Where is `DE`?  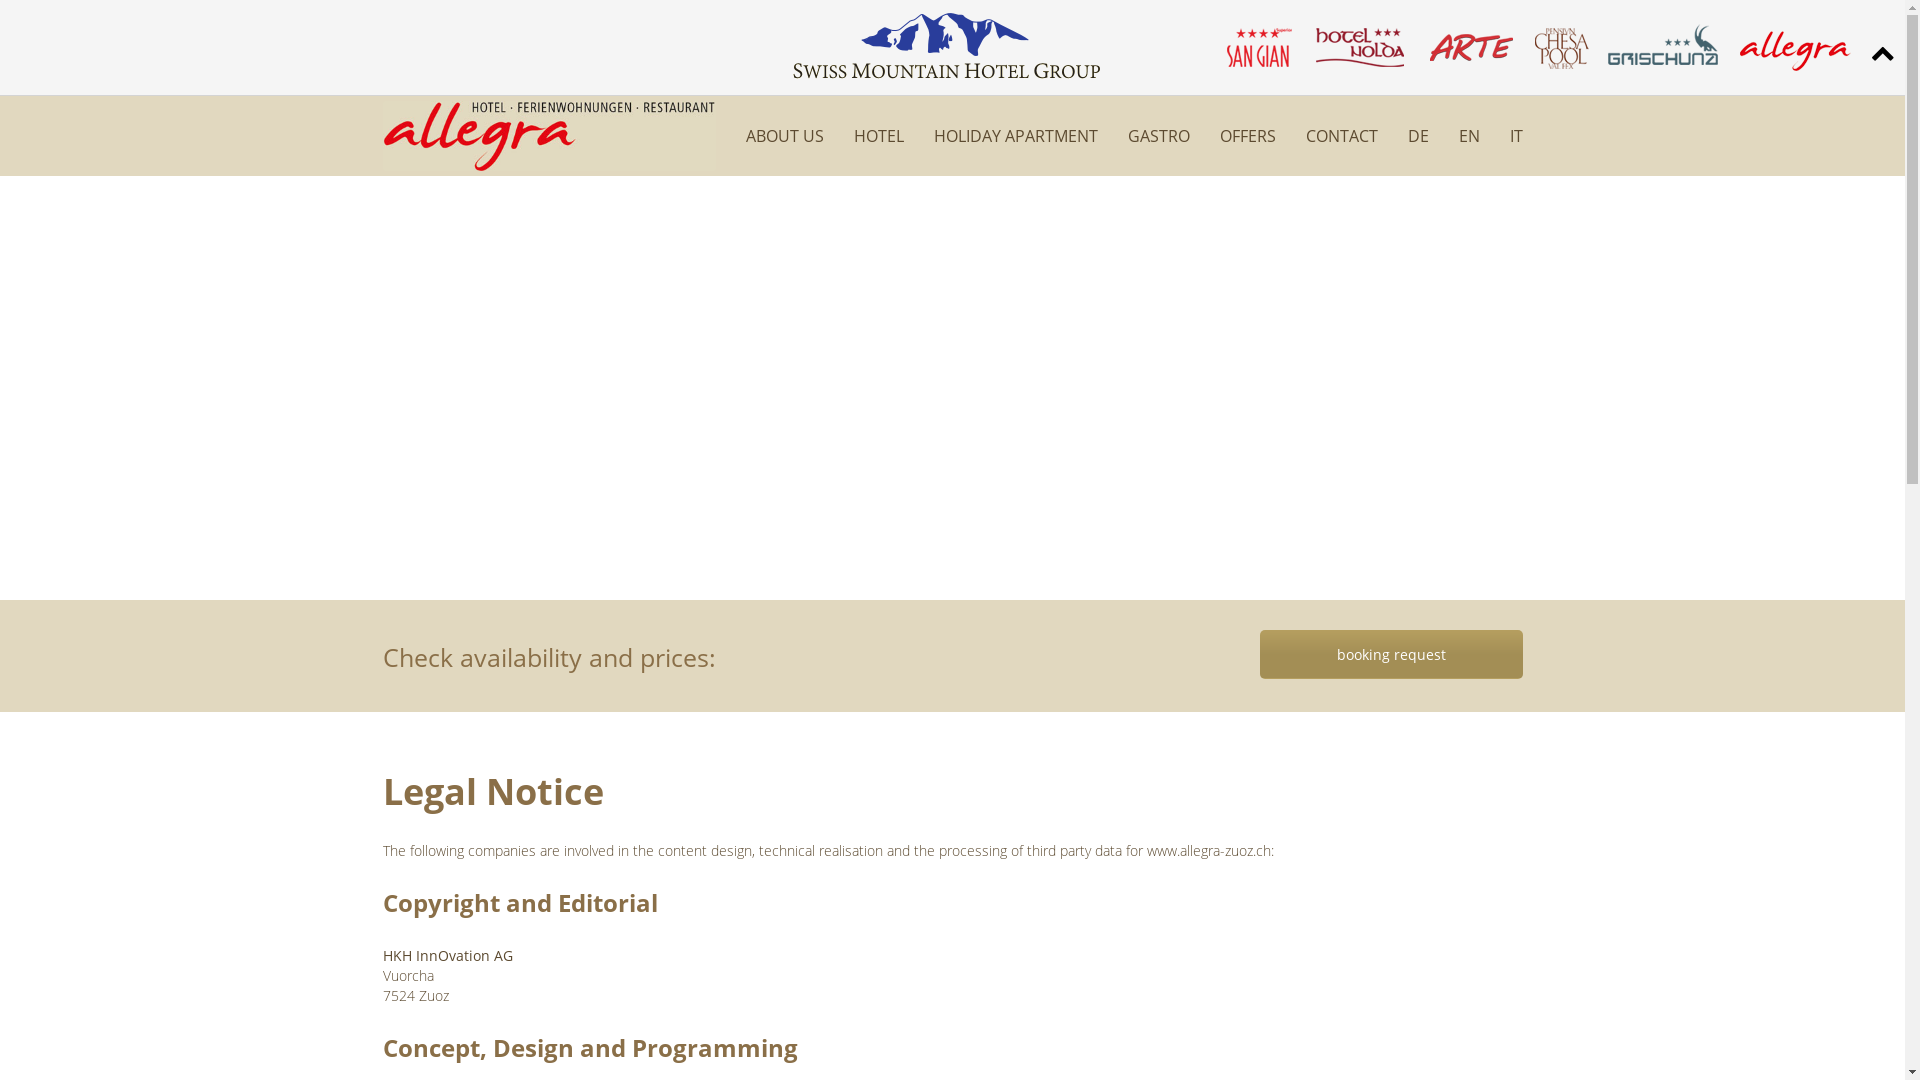 DE is located at coordinates (1418, 136).